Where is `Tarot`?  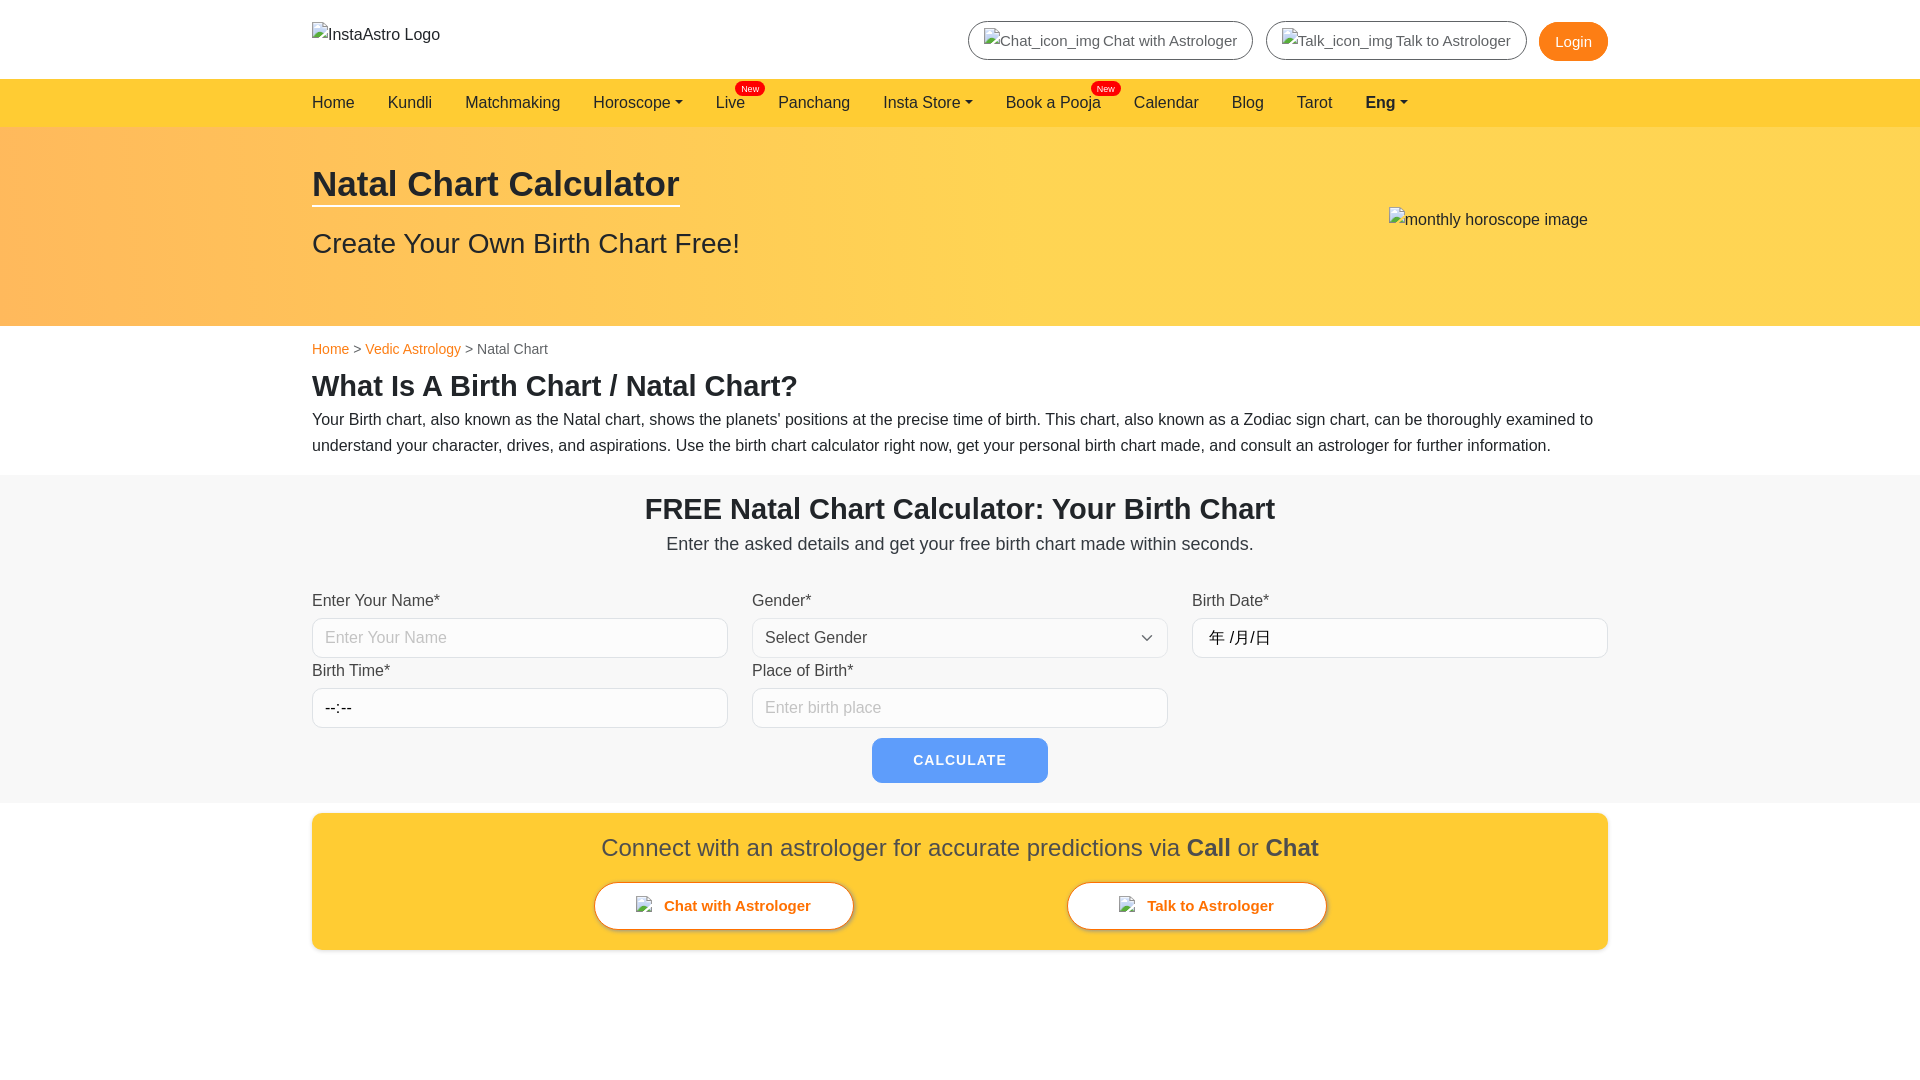
Tarot is located at coordinates (1318, 103).